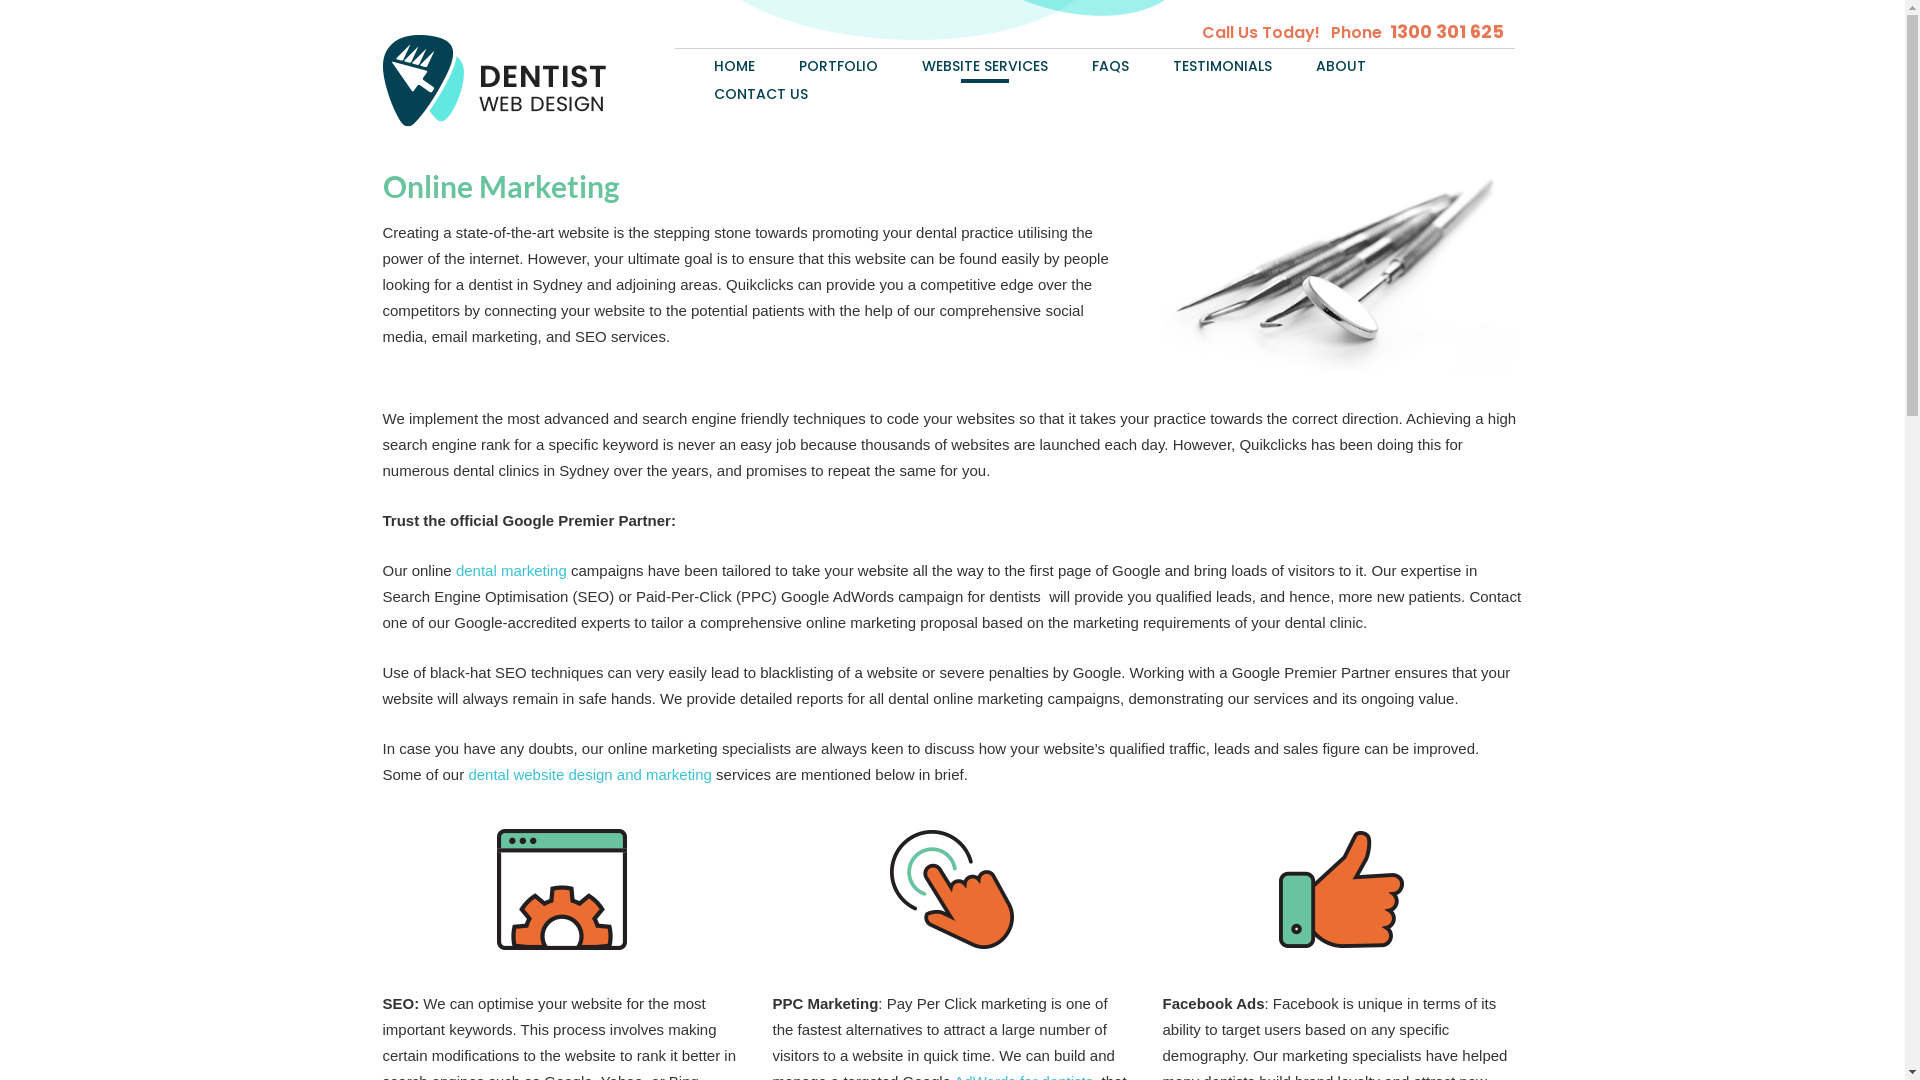 The width and height of the screenshot is (1920, 1080). What do you see at coordinates (1341, 63) in the screenshot?
I see `ABOUT` at bounding box center [1341, 63].